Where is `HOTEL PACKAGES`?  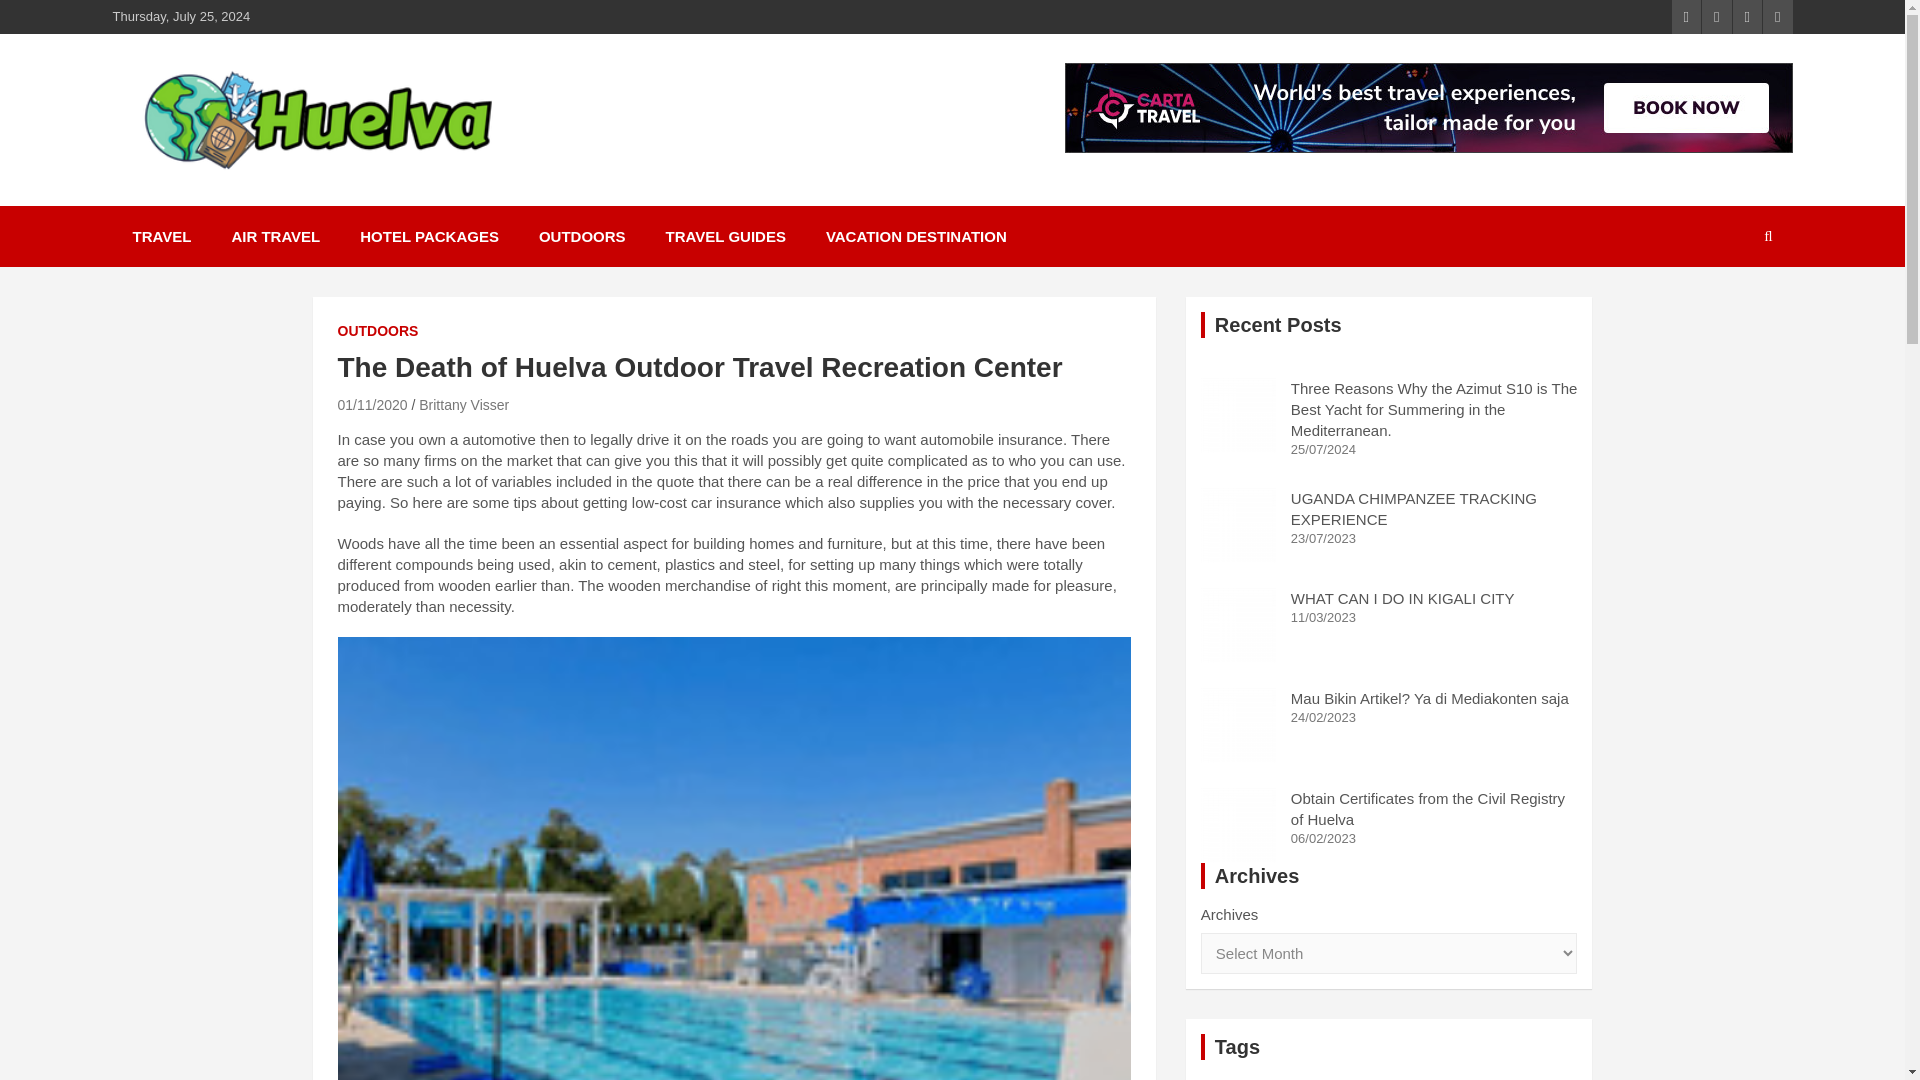
HOTEL PACKAGES is located at coordinates (428, 236).